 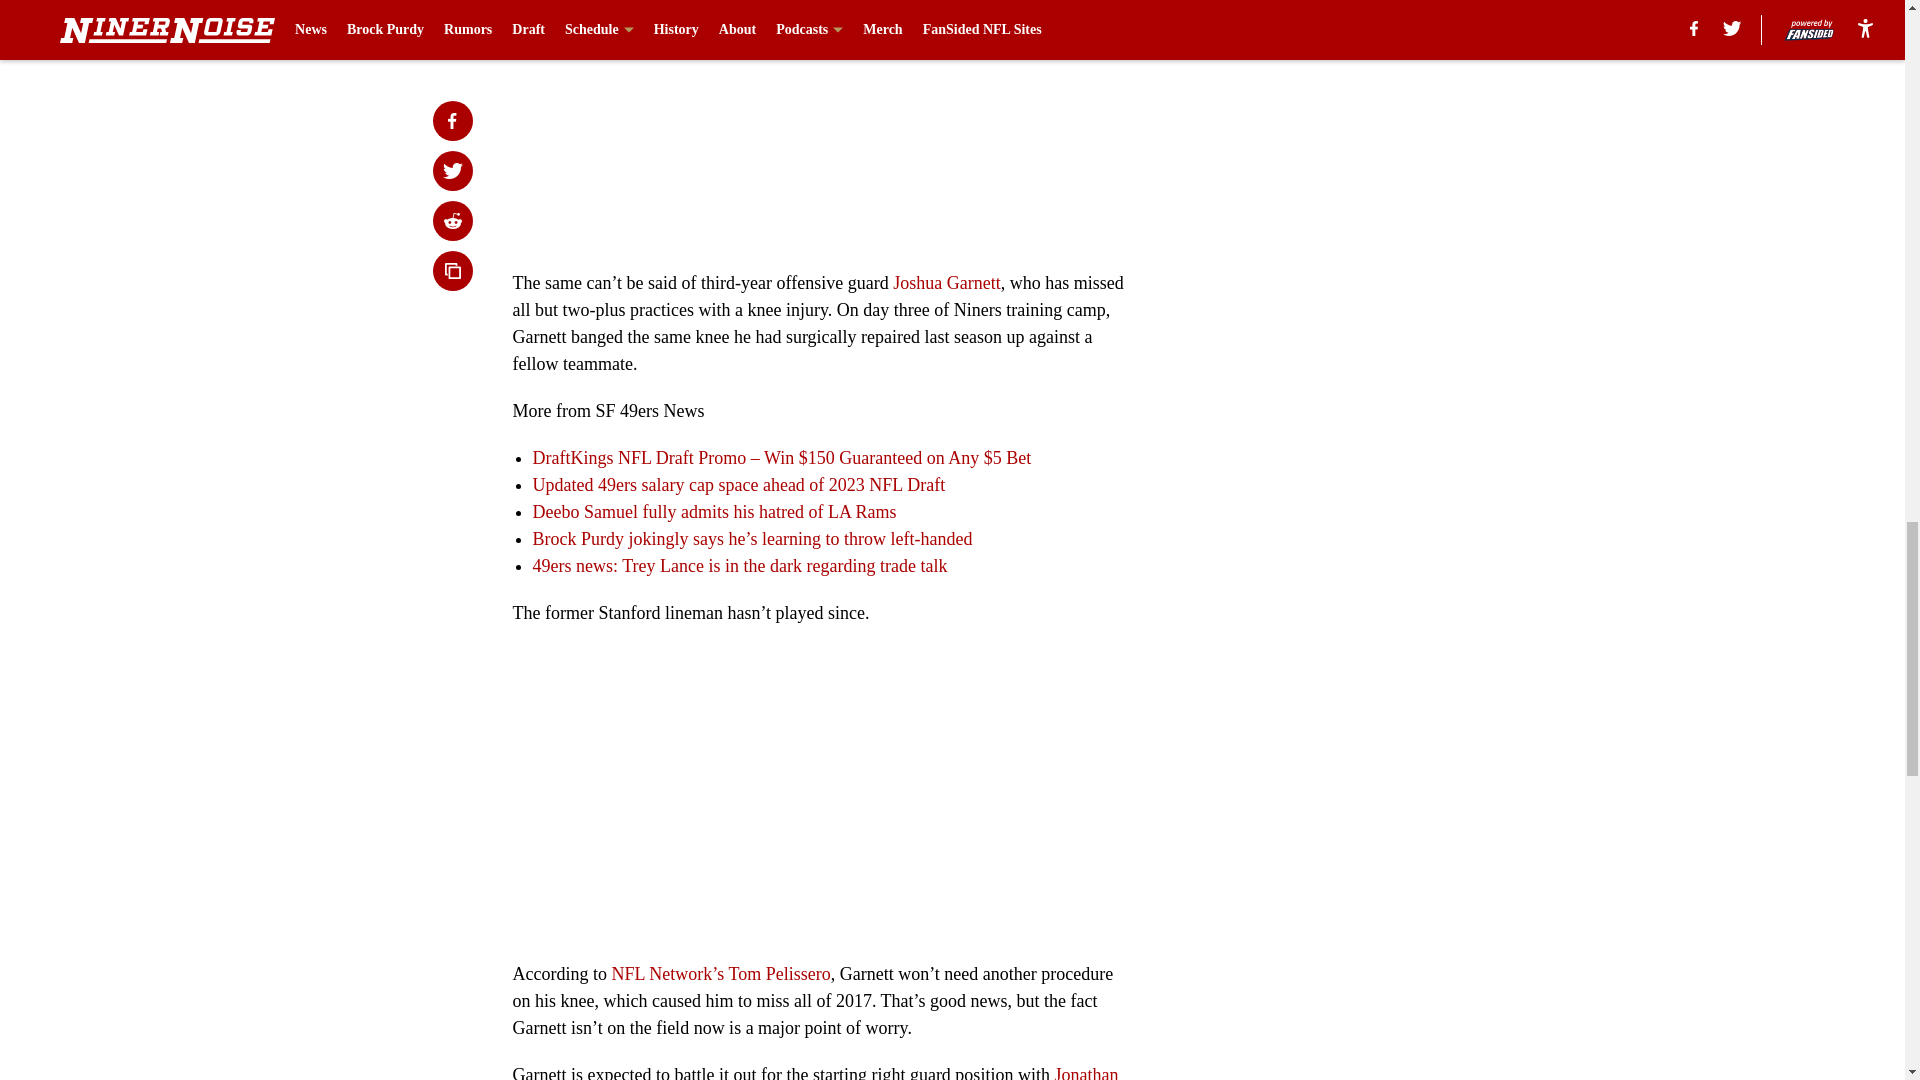 What do you see at coordinates (738, 484) in the screenshot?
I see `Updated 49ers salary cap space ahead of 2023 NFL Draft` at bounding box center [738, 484].